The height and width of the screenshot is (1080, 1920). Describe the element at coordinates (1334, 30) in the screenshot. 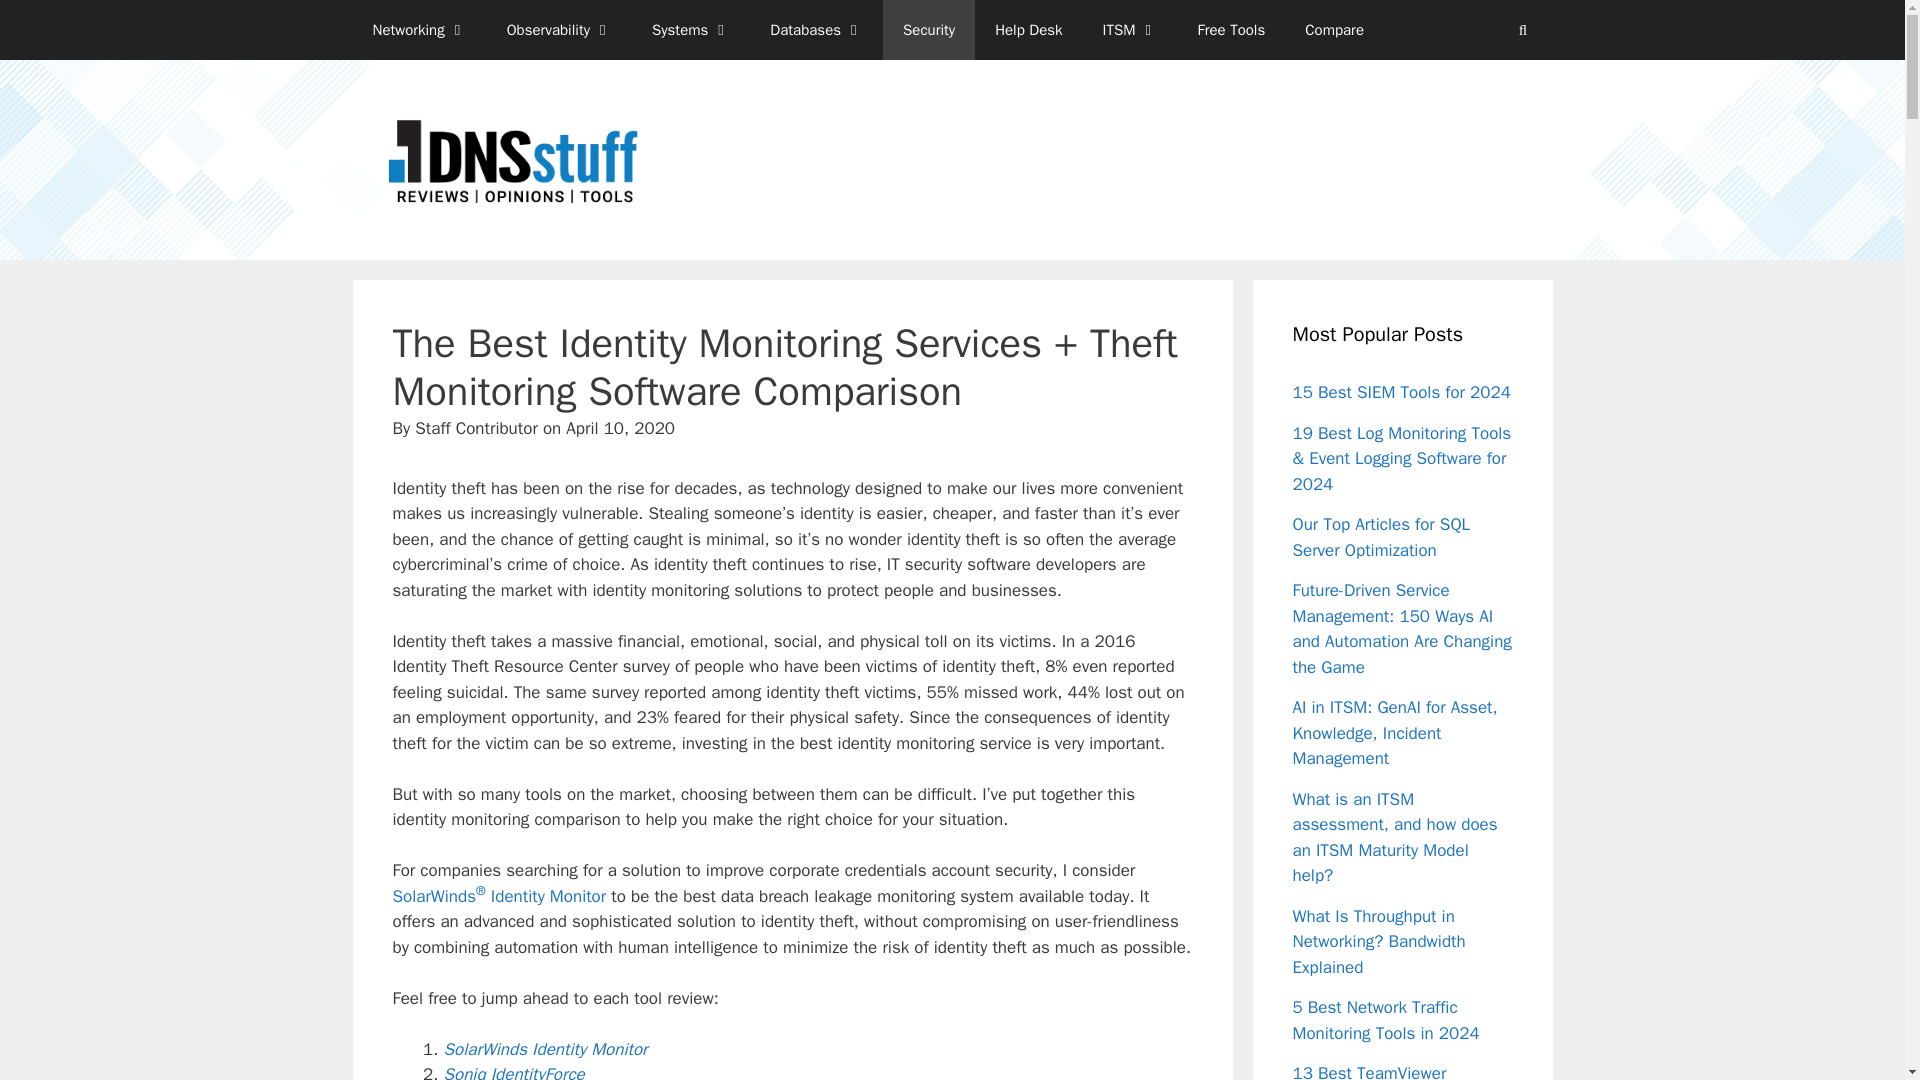

I see `Compare` at that location.